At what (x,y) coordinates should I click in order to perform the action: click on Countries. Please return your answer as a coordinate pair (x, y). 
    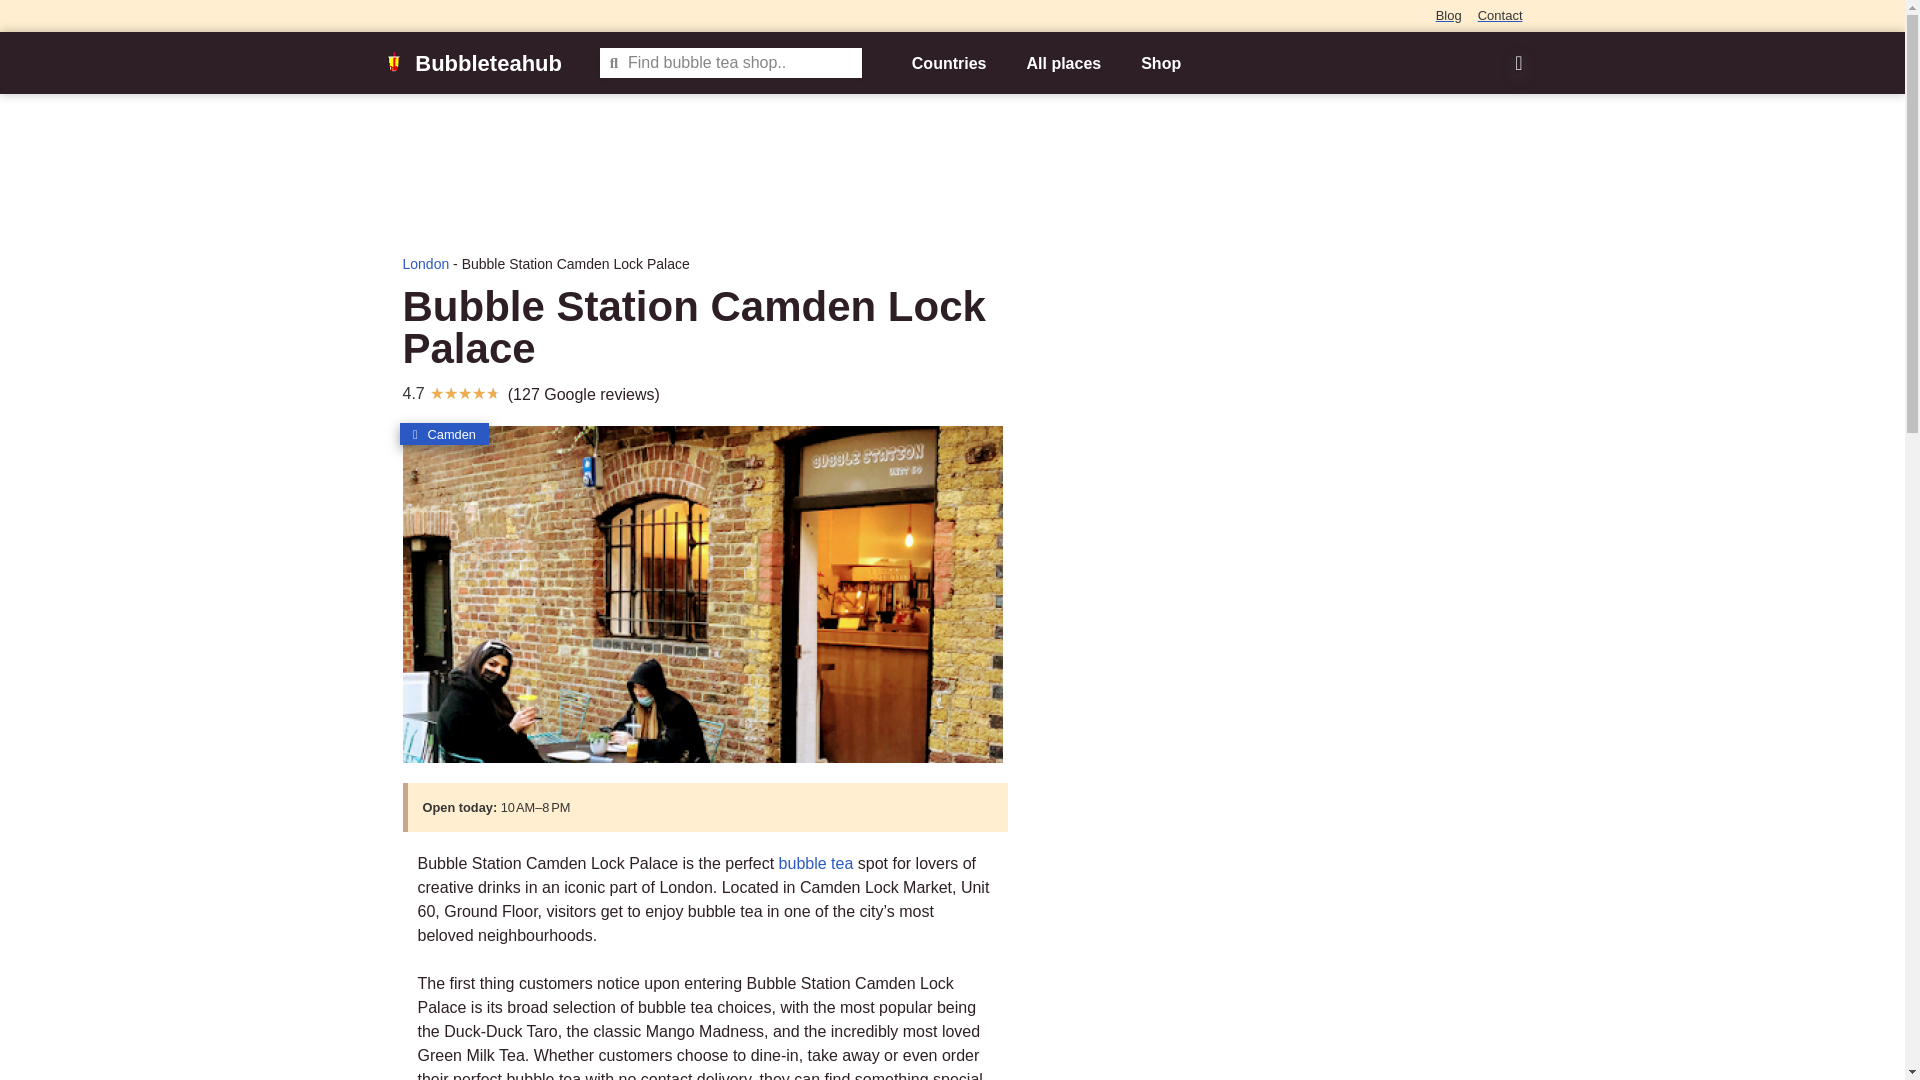
    Looking at the image, I should click on (949, 64).